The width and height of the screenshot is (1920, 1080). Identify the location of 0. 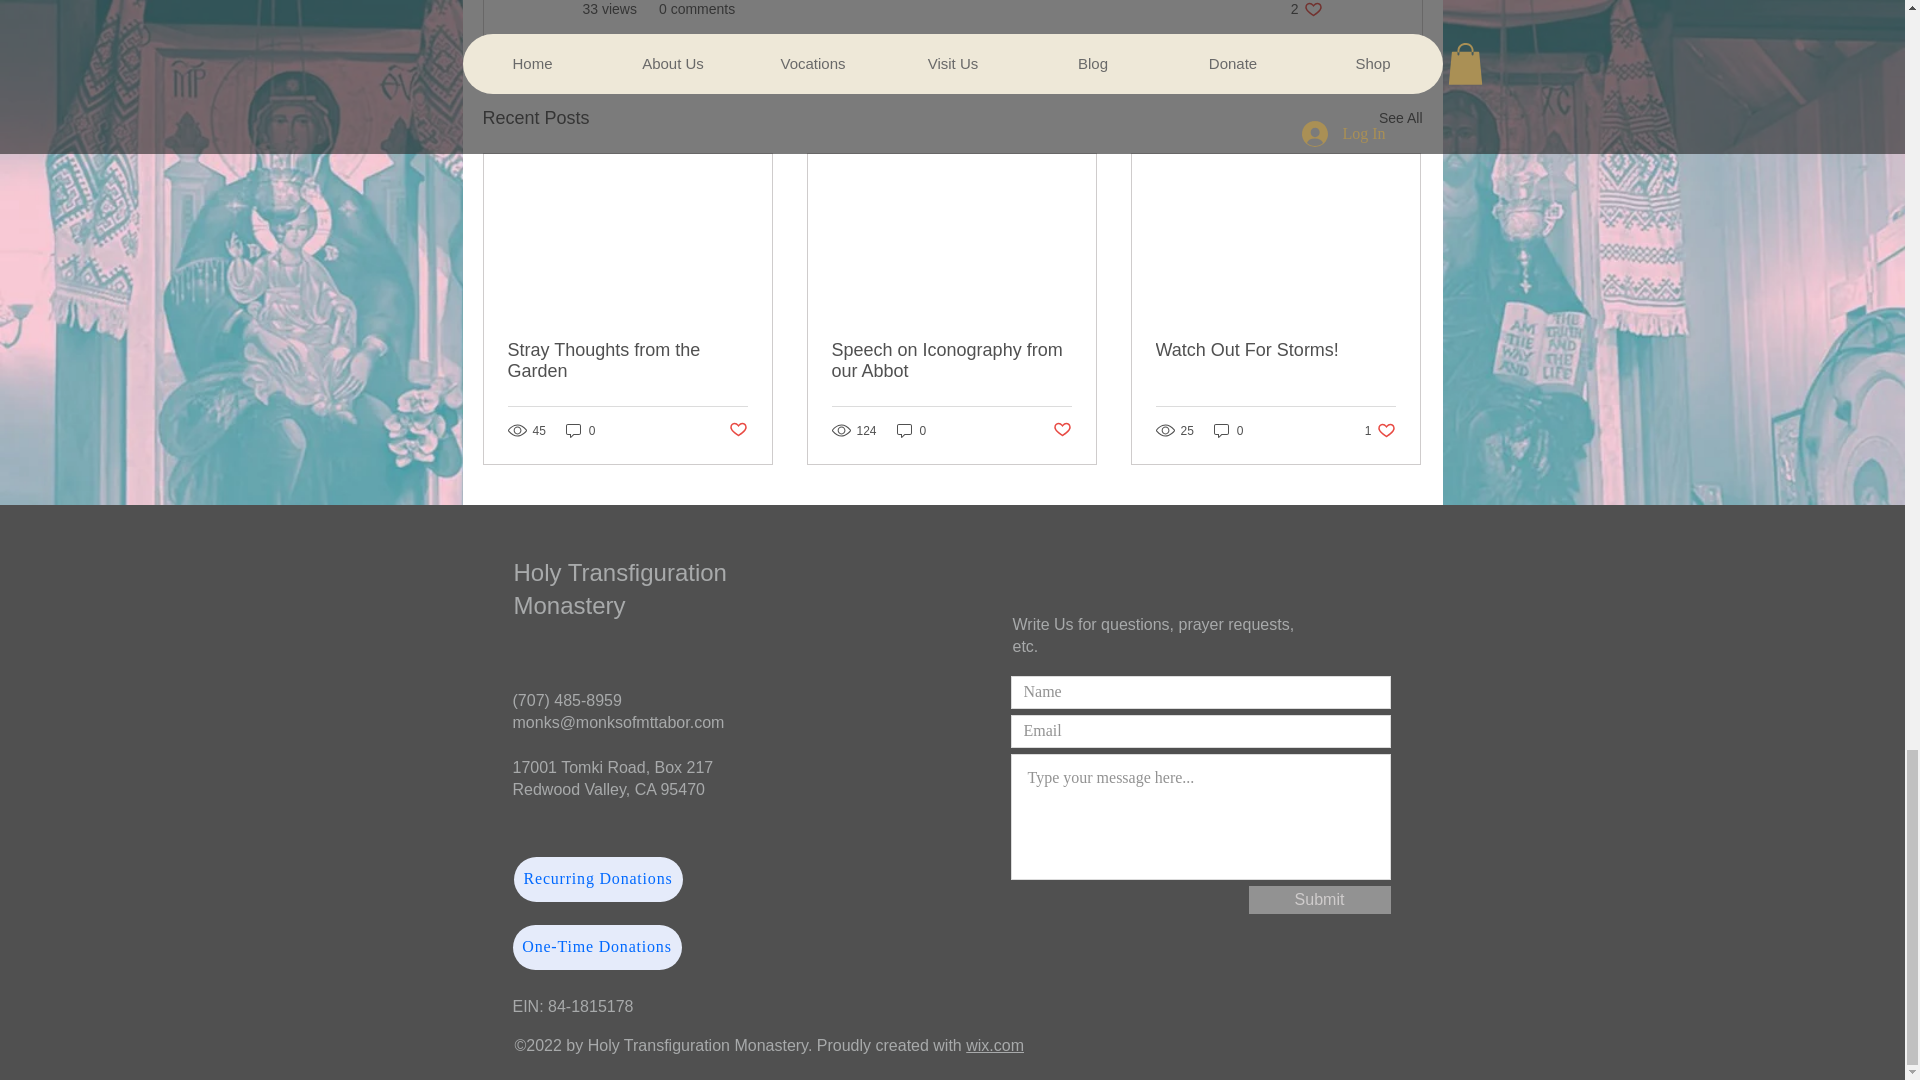
(580, 430).